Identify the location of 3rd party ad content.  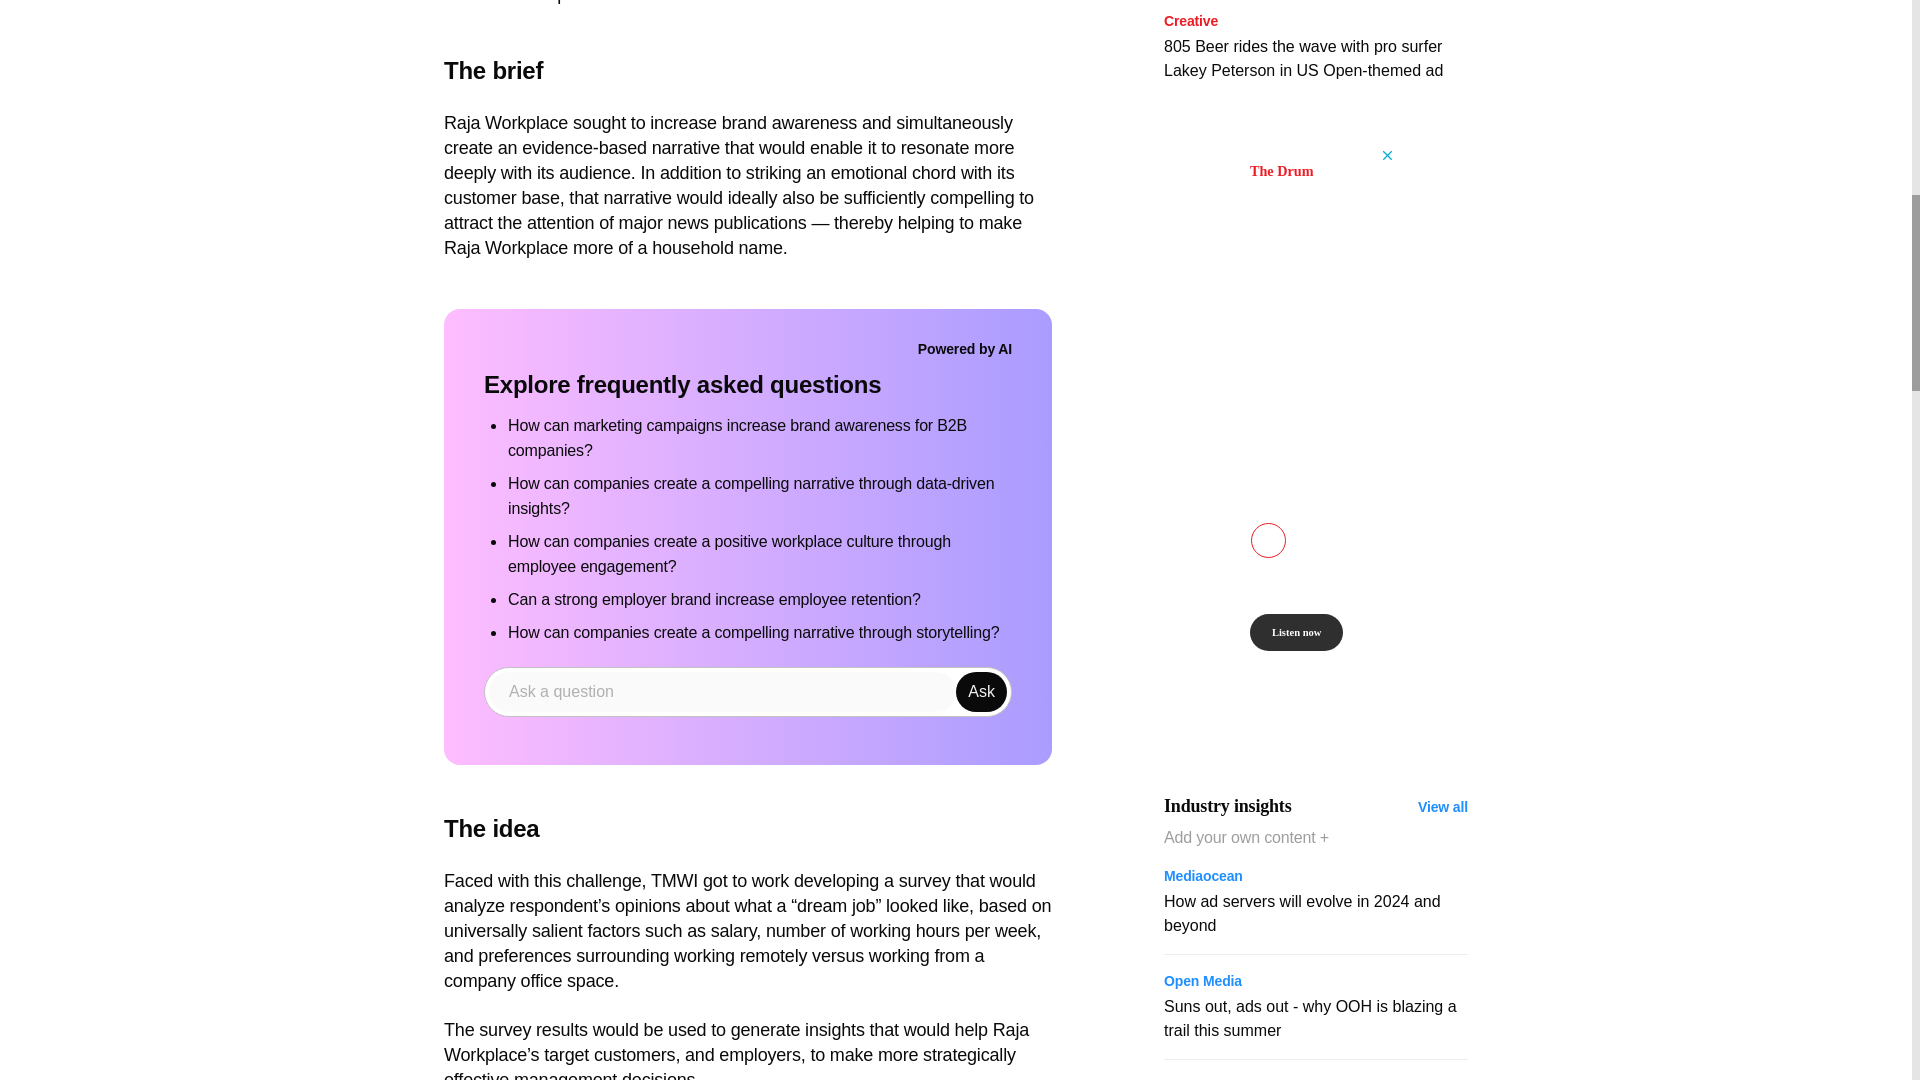
(143, 34).